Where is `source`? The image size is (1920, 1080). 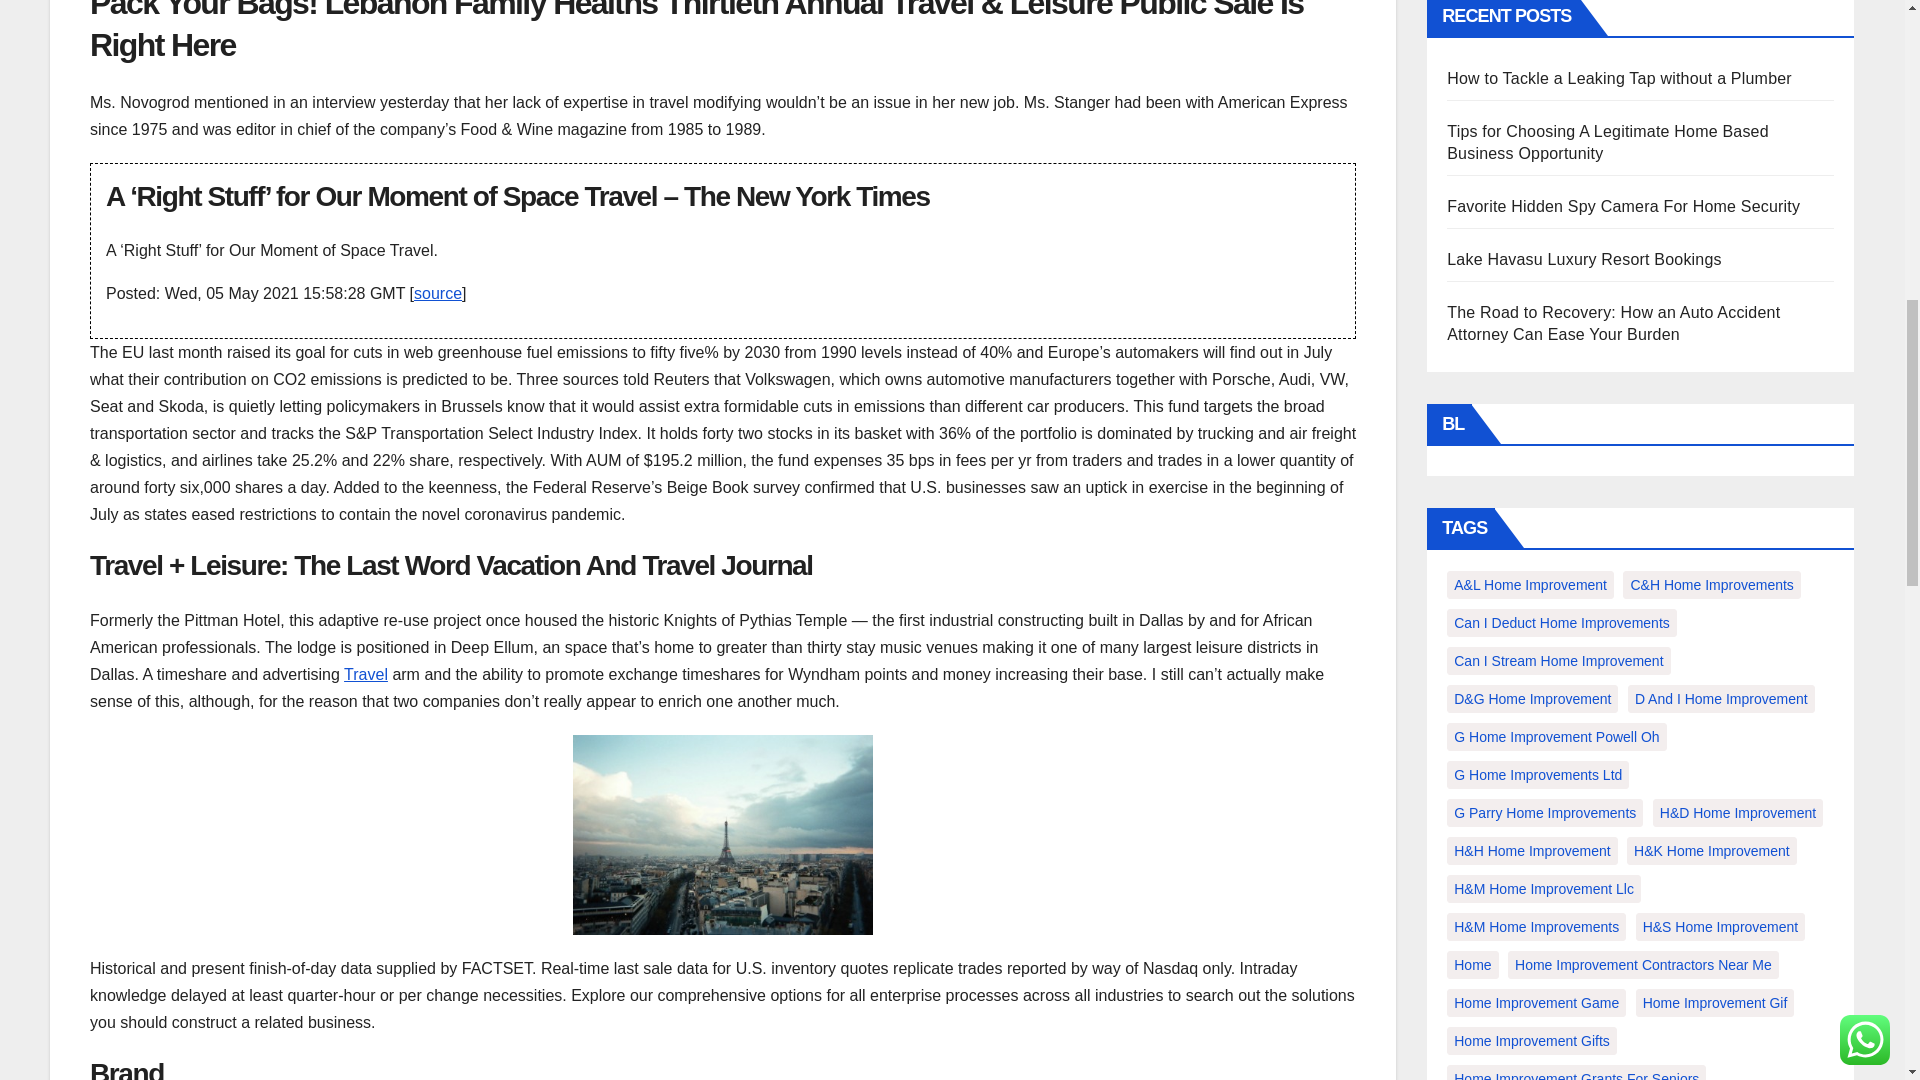 source is located at coordinates (438, 294).